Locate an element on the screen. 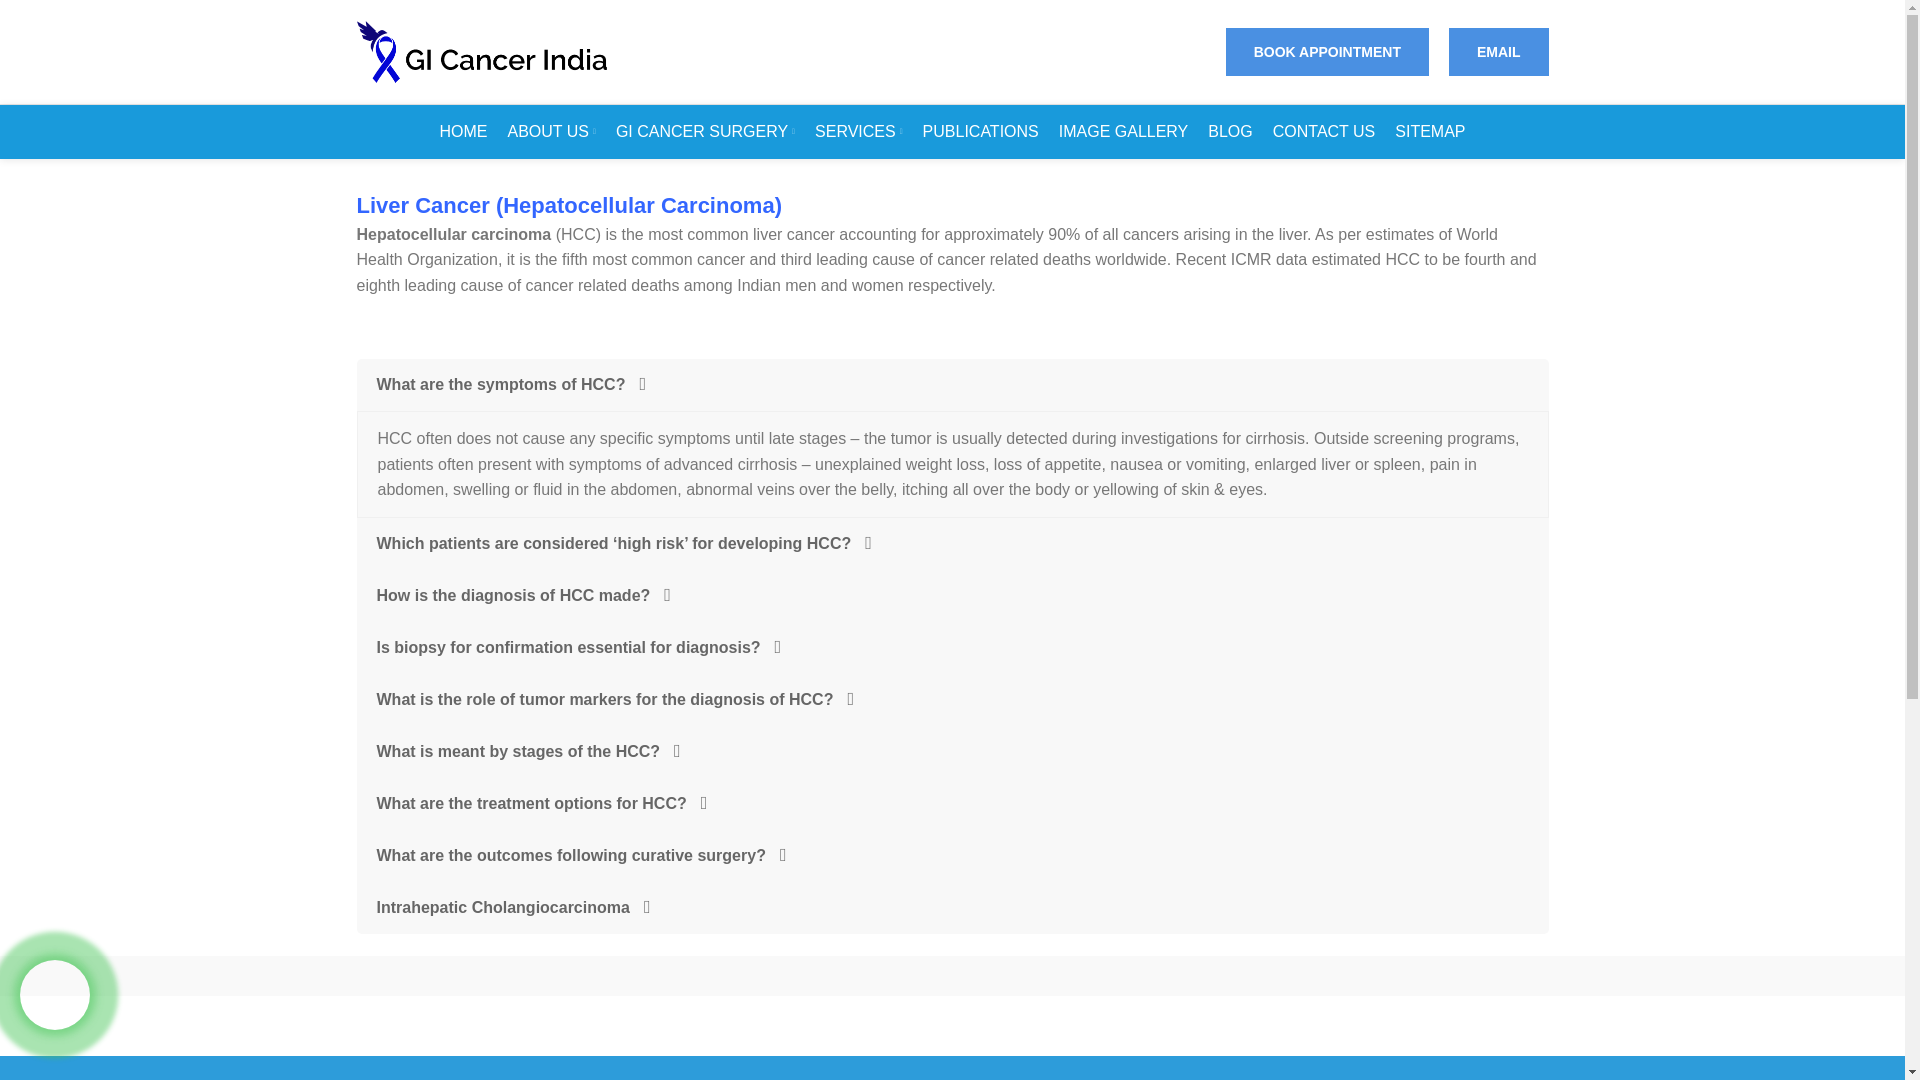 This screenshot has width=1920, height=1080. BLOG is located at coordinates (1230, 132).